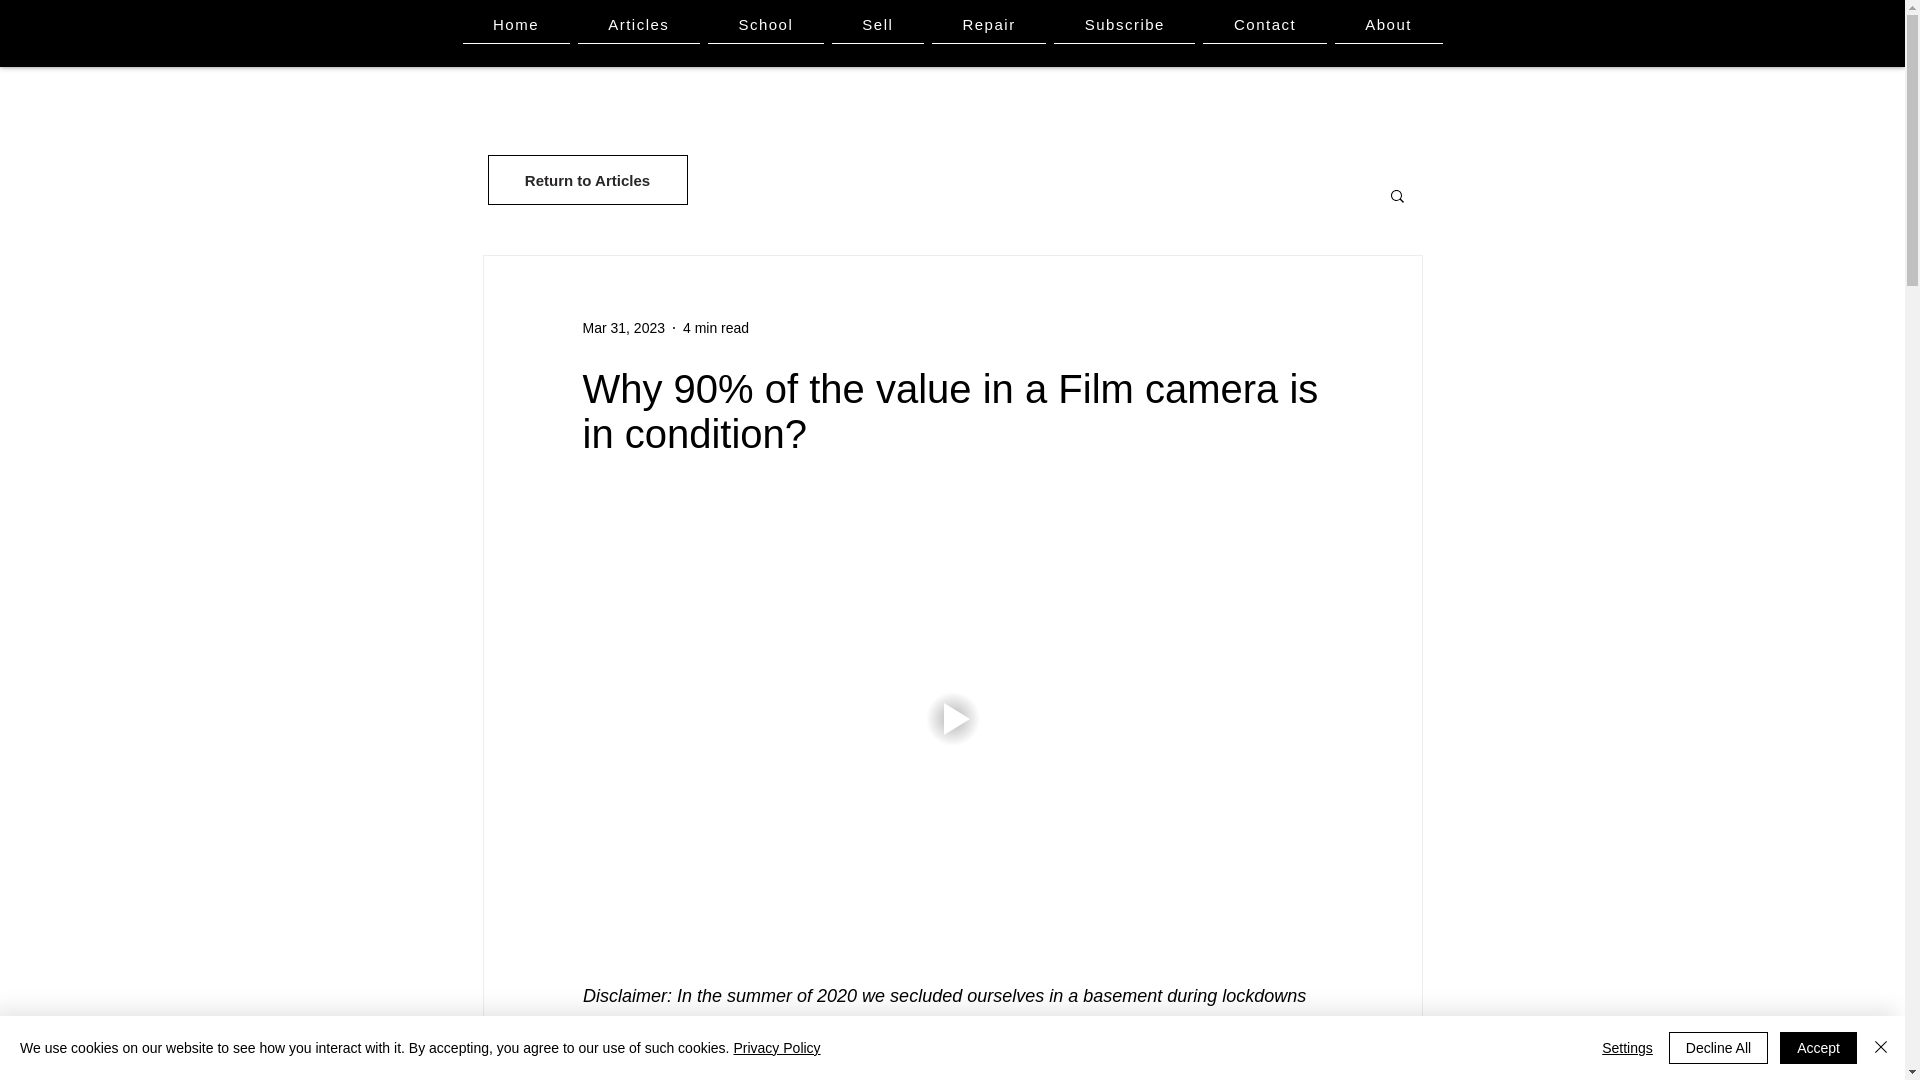 This screenshot has width=1920, height=1080. What do you see at coordinates (716, 327) in the screenshot?
I see `4 min read` at bounding box center [716, 327].